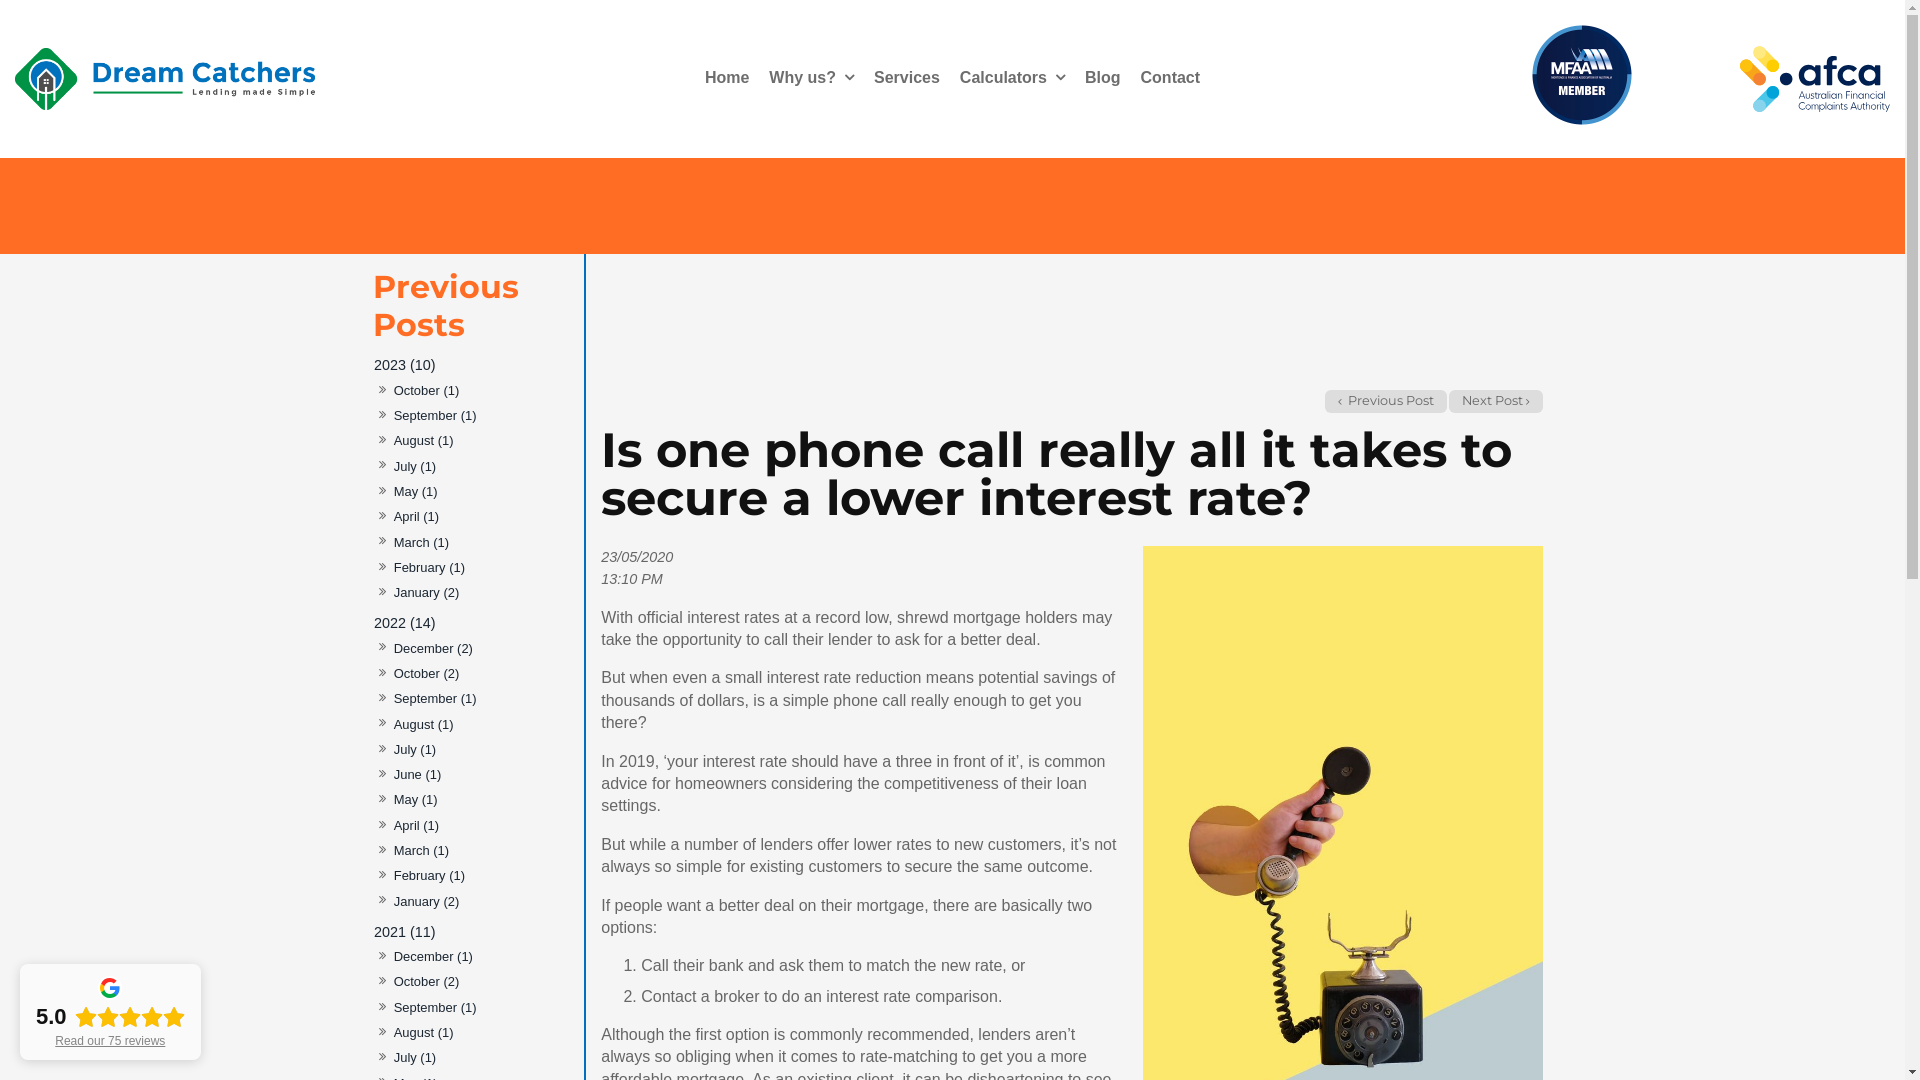 The width and height of the screenshot is (1920, 1080). What do you see at coordinates (434, 1008) in the screenshot?
I see `September (1)` at bounding box center [434, 1008].